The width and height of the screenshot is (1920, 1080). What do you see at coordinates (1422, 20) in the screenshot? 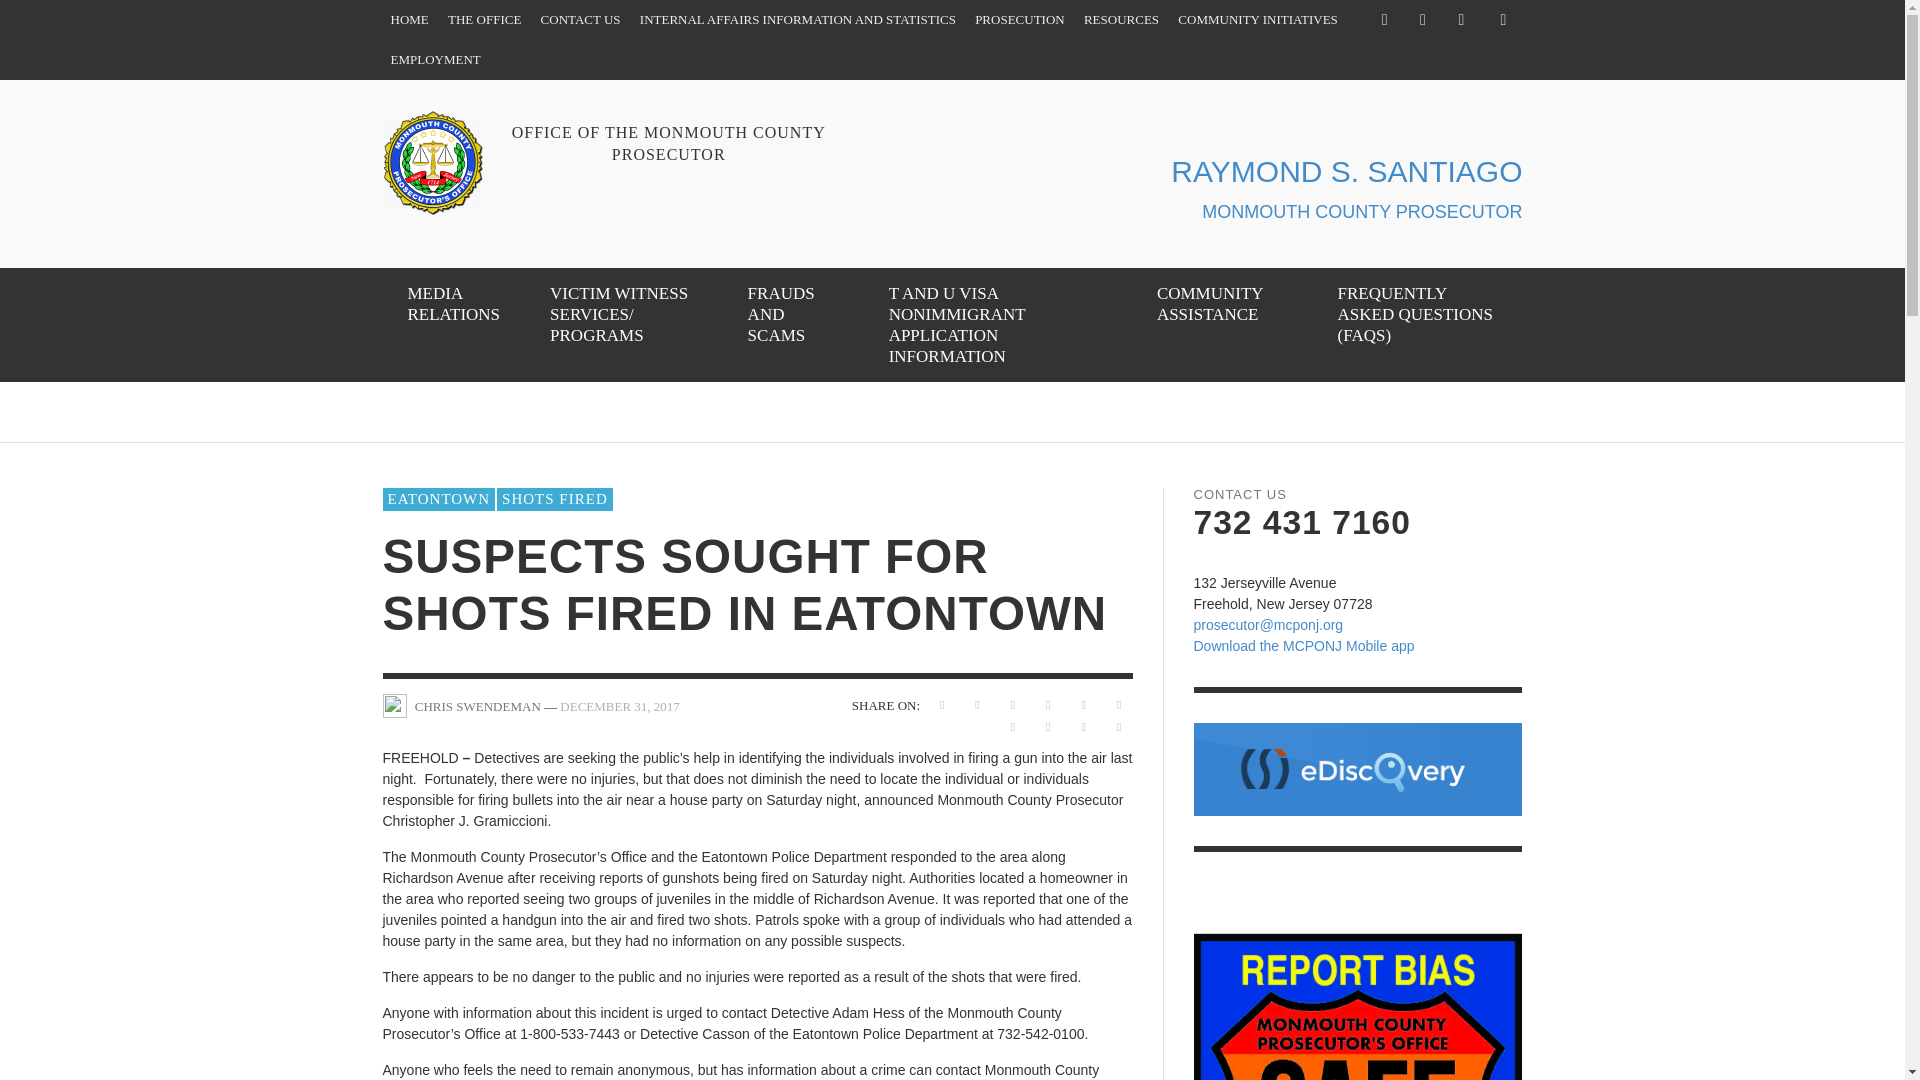
I see `Twitter` at bounding box center [1422, 20].